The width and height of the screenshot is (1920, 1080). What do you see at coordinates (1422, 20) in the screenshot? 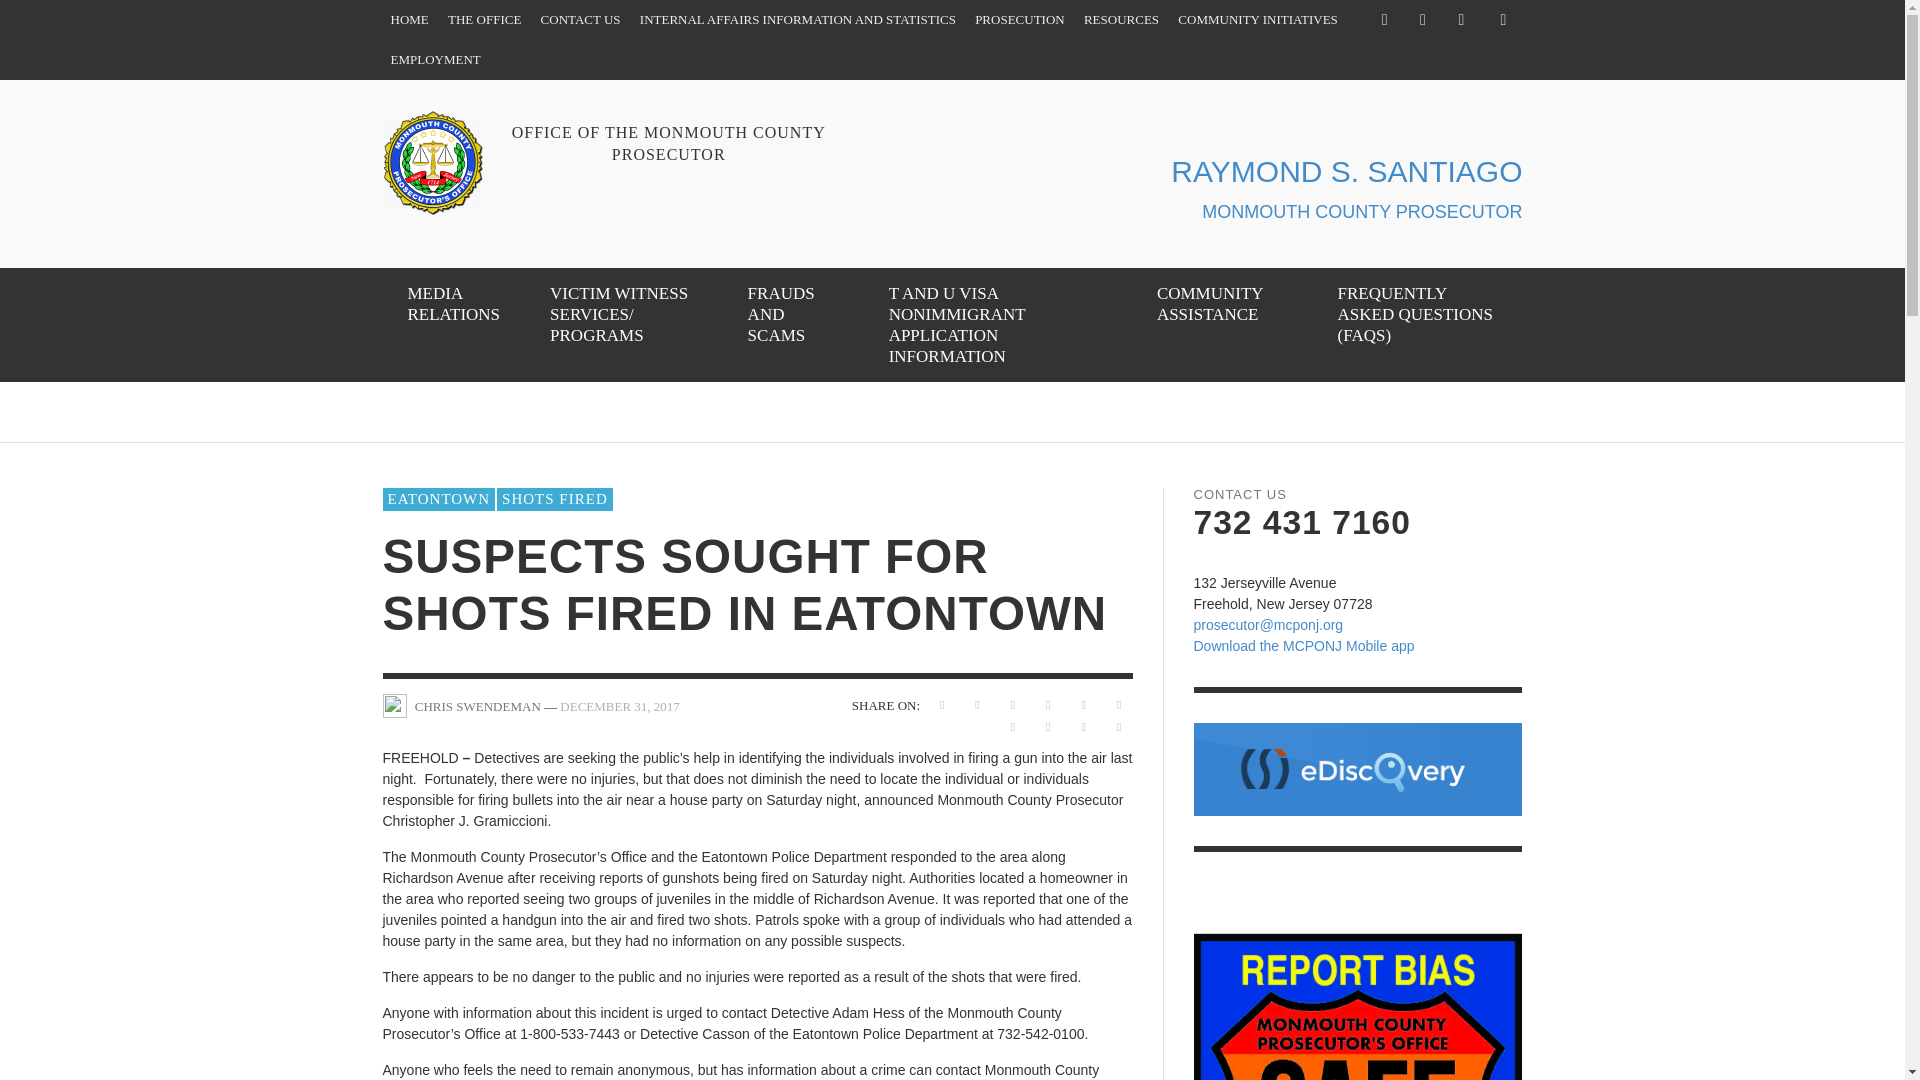
I see `Twitter` at bounding box center [1422, 20].